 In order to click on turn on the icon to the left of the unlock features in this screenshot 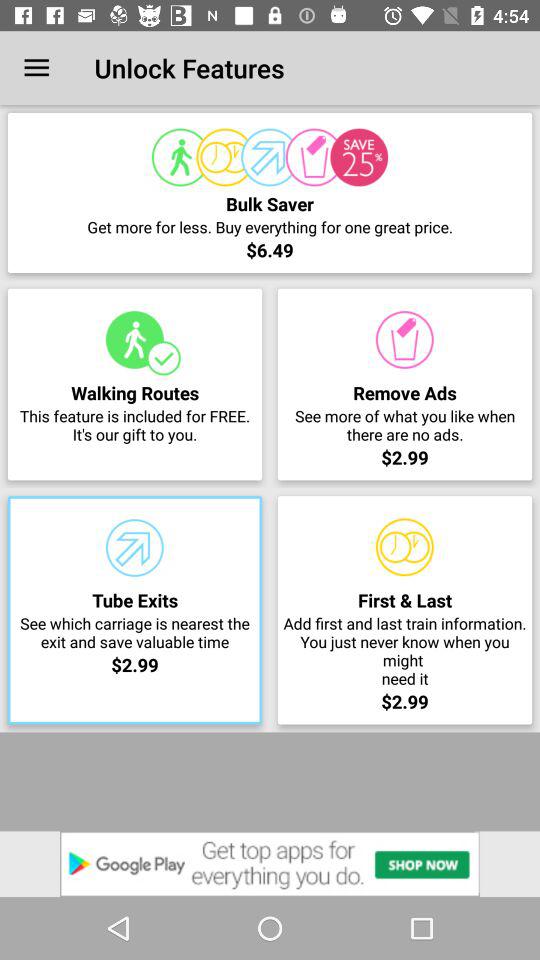, I will do `click(36, 68)`.